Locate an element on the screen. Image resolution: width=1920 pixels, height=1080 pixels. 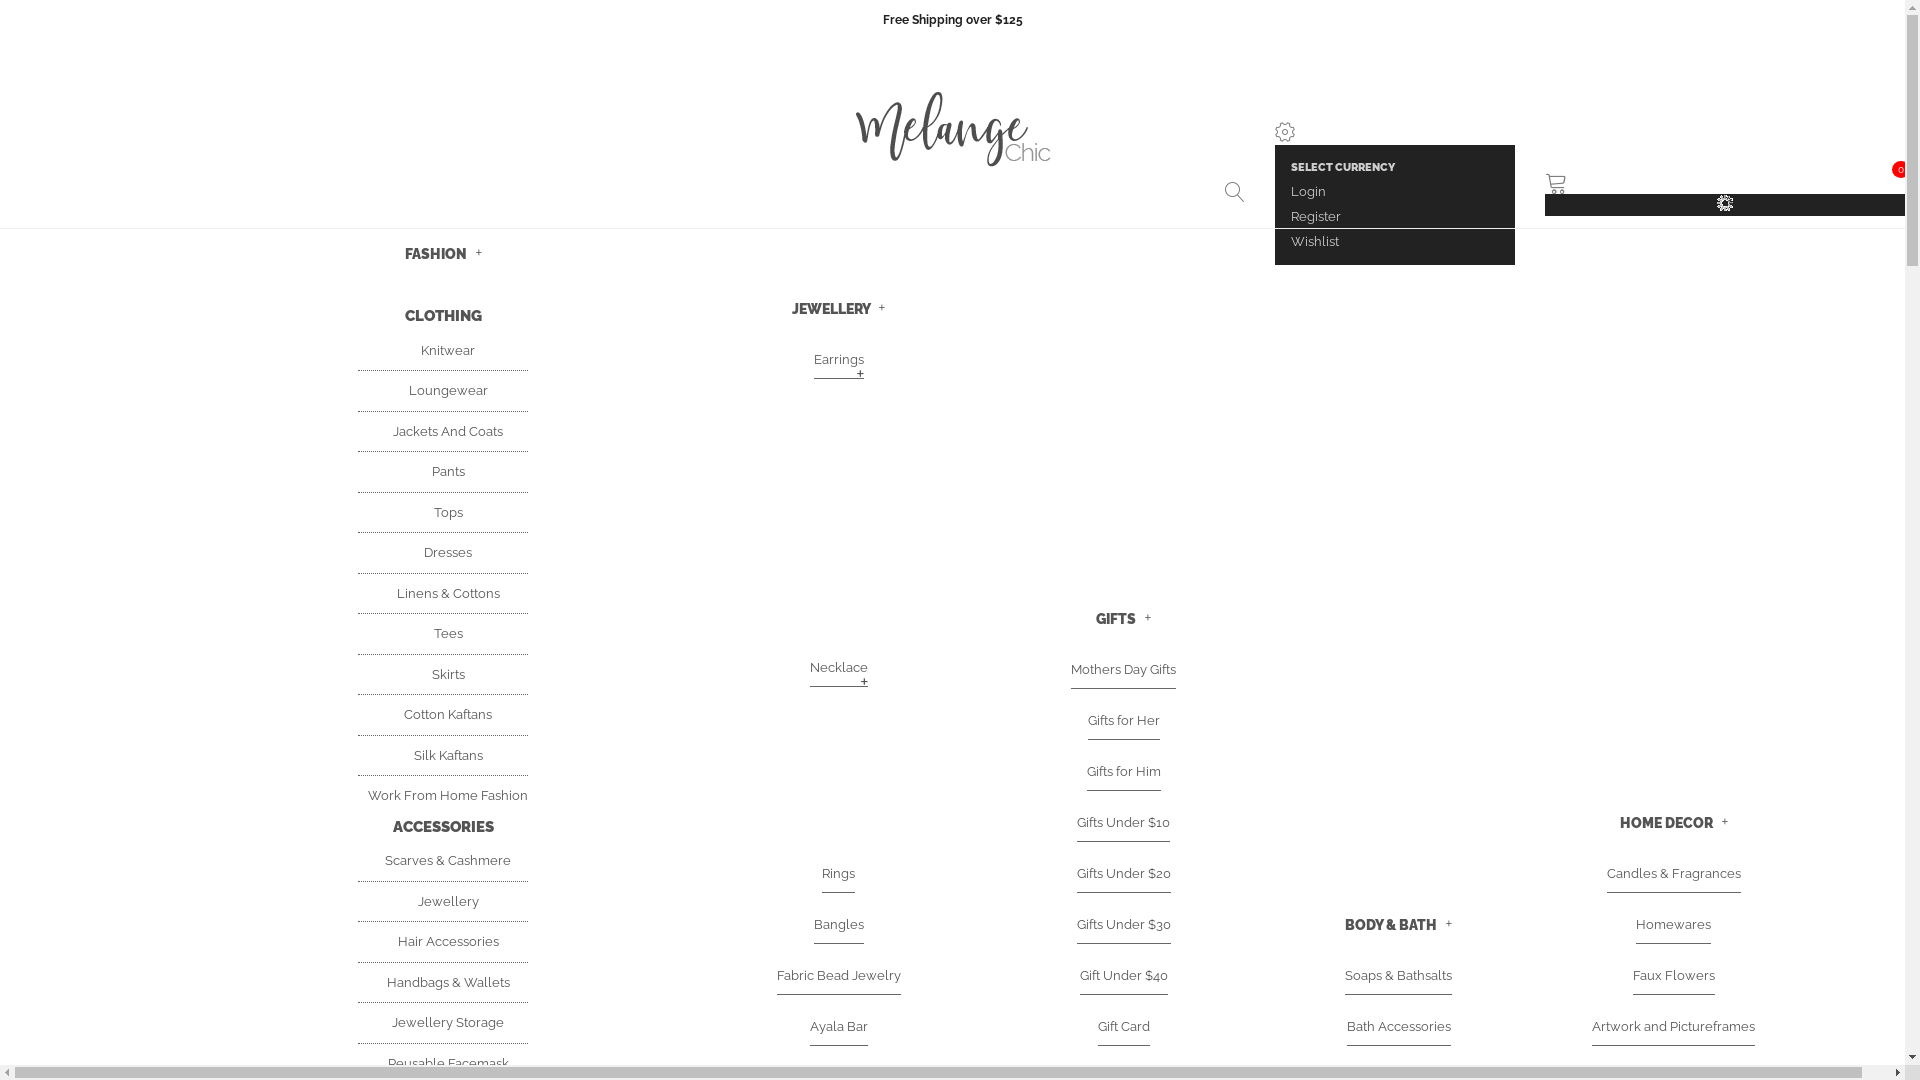
Statement earrings is located at coordinates (838, 532).